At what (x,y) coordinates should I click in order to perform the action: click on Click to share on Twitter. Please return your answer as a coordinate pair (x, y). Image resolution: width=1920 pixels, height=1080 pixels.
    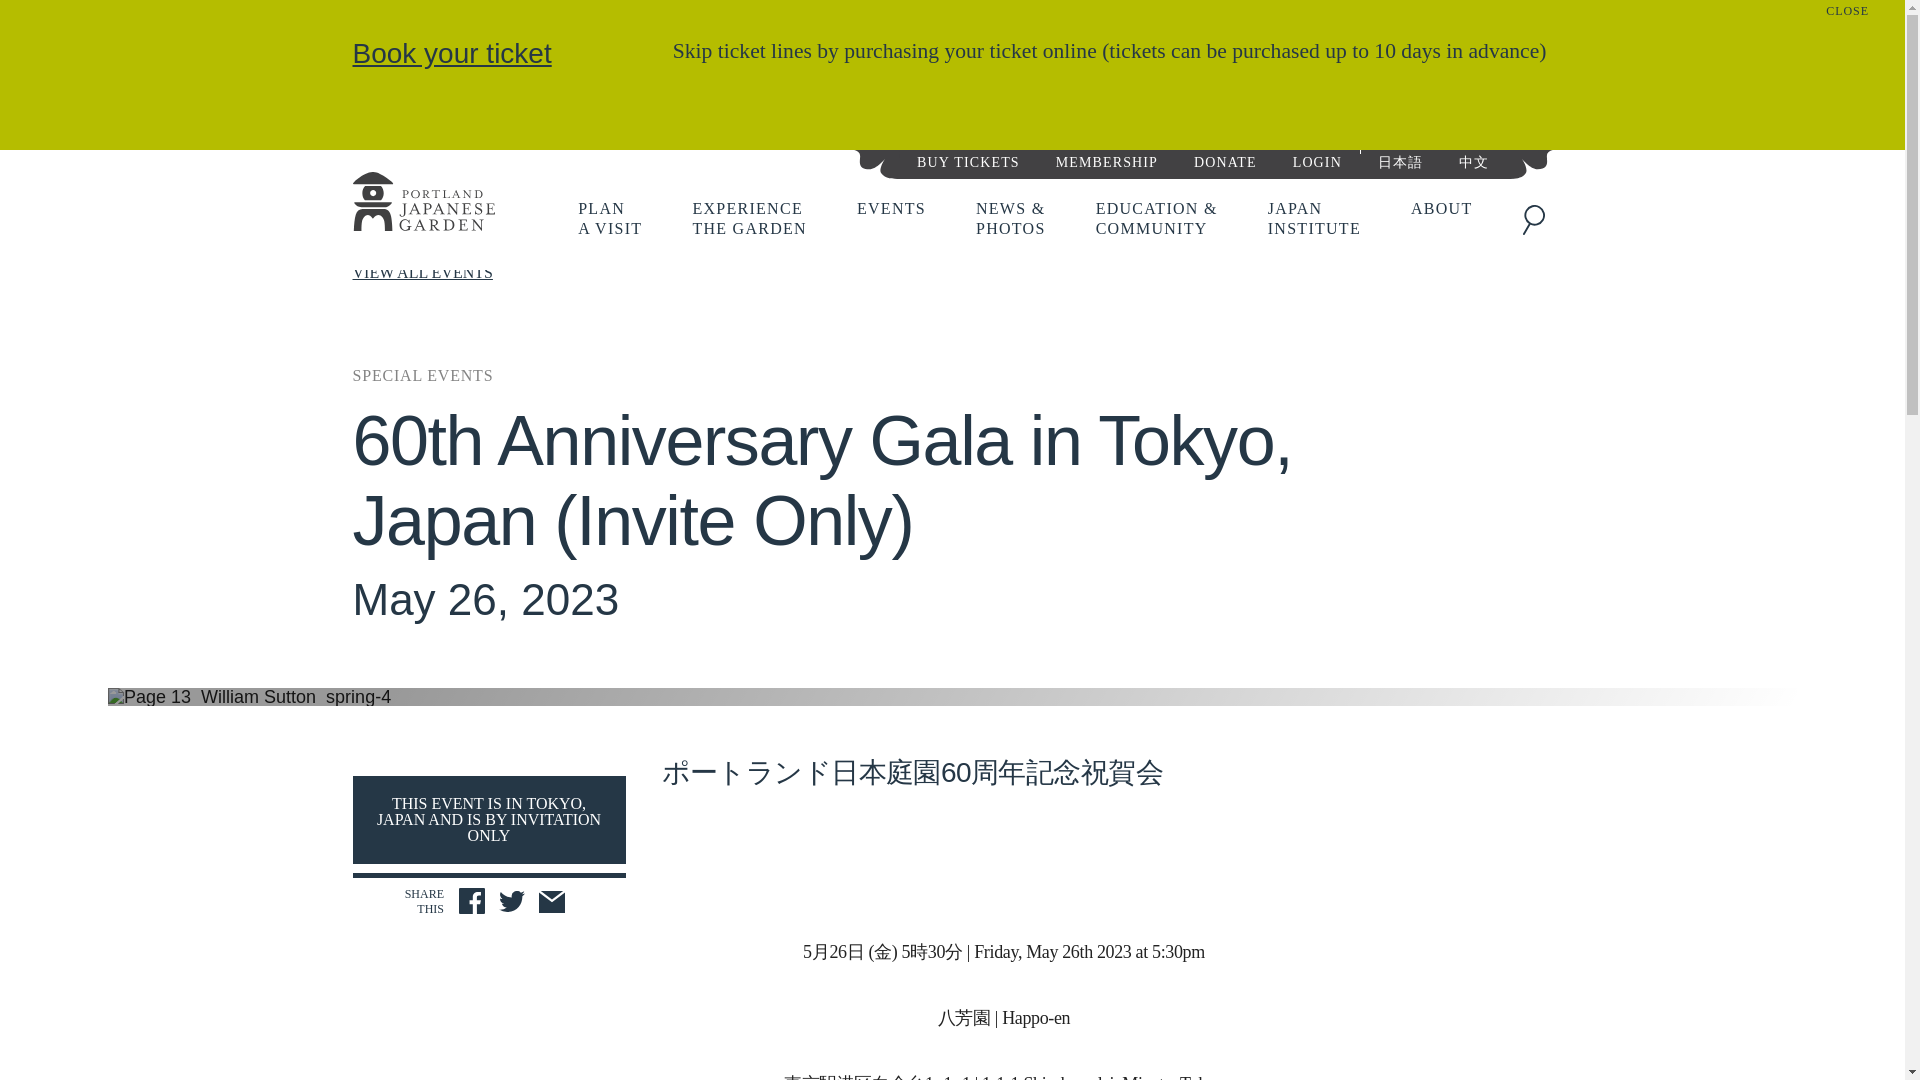
    Looking at the image, I should click on (512, 904).